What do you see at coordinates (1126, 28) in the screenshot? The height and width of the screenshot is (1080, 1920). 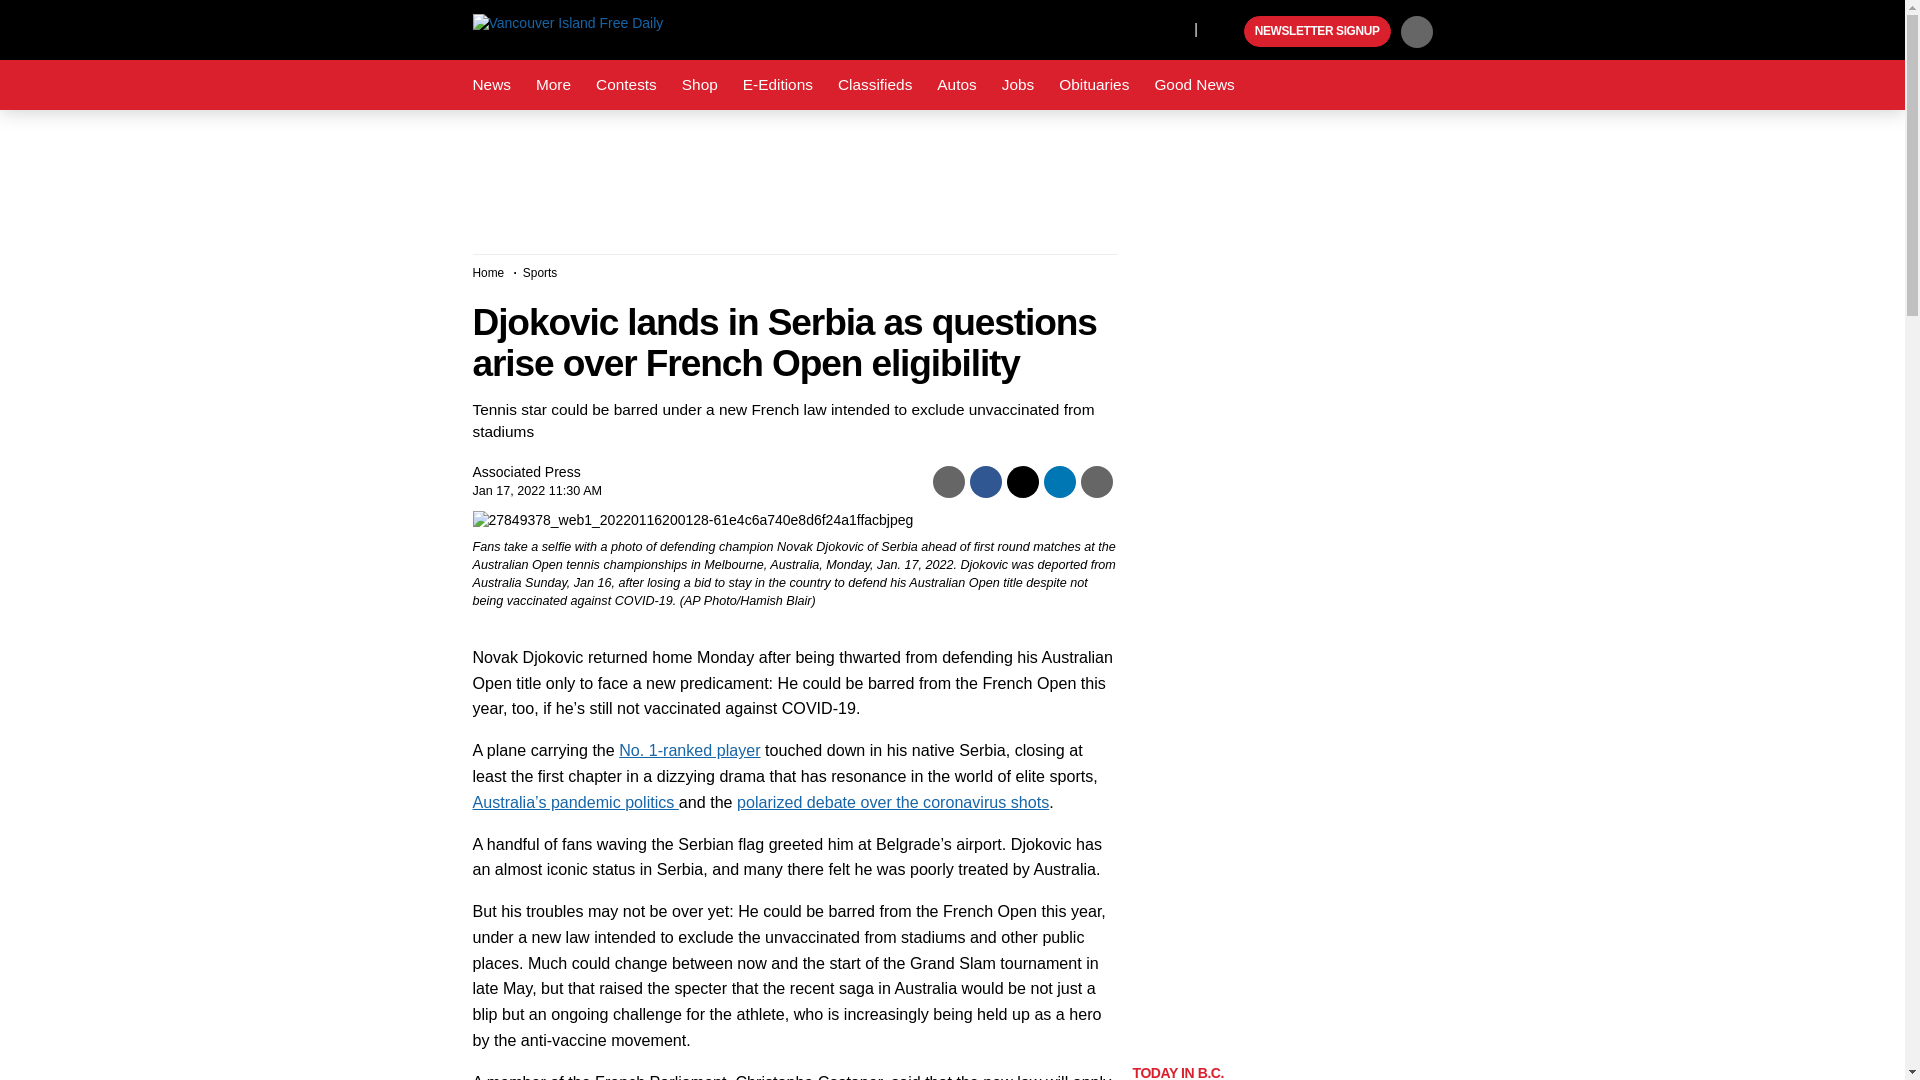 I see `X` at bounding box center [1126, 28].